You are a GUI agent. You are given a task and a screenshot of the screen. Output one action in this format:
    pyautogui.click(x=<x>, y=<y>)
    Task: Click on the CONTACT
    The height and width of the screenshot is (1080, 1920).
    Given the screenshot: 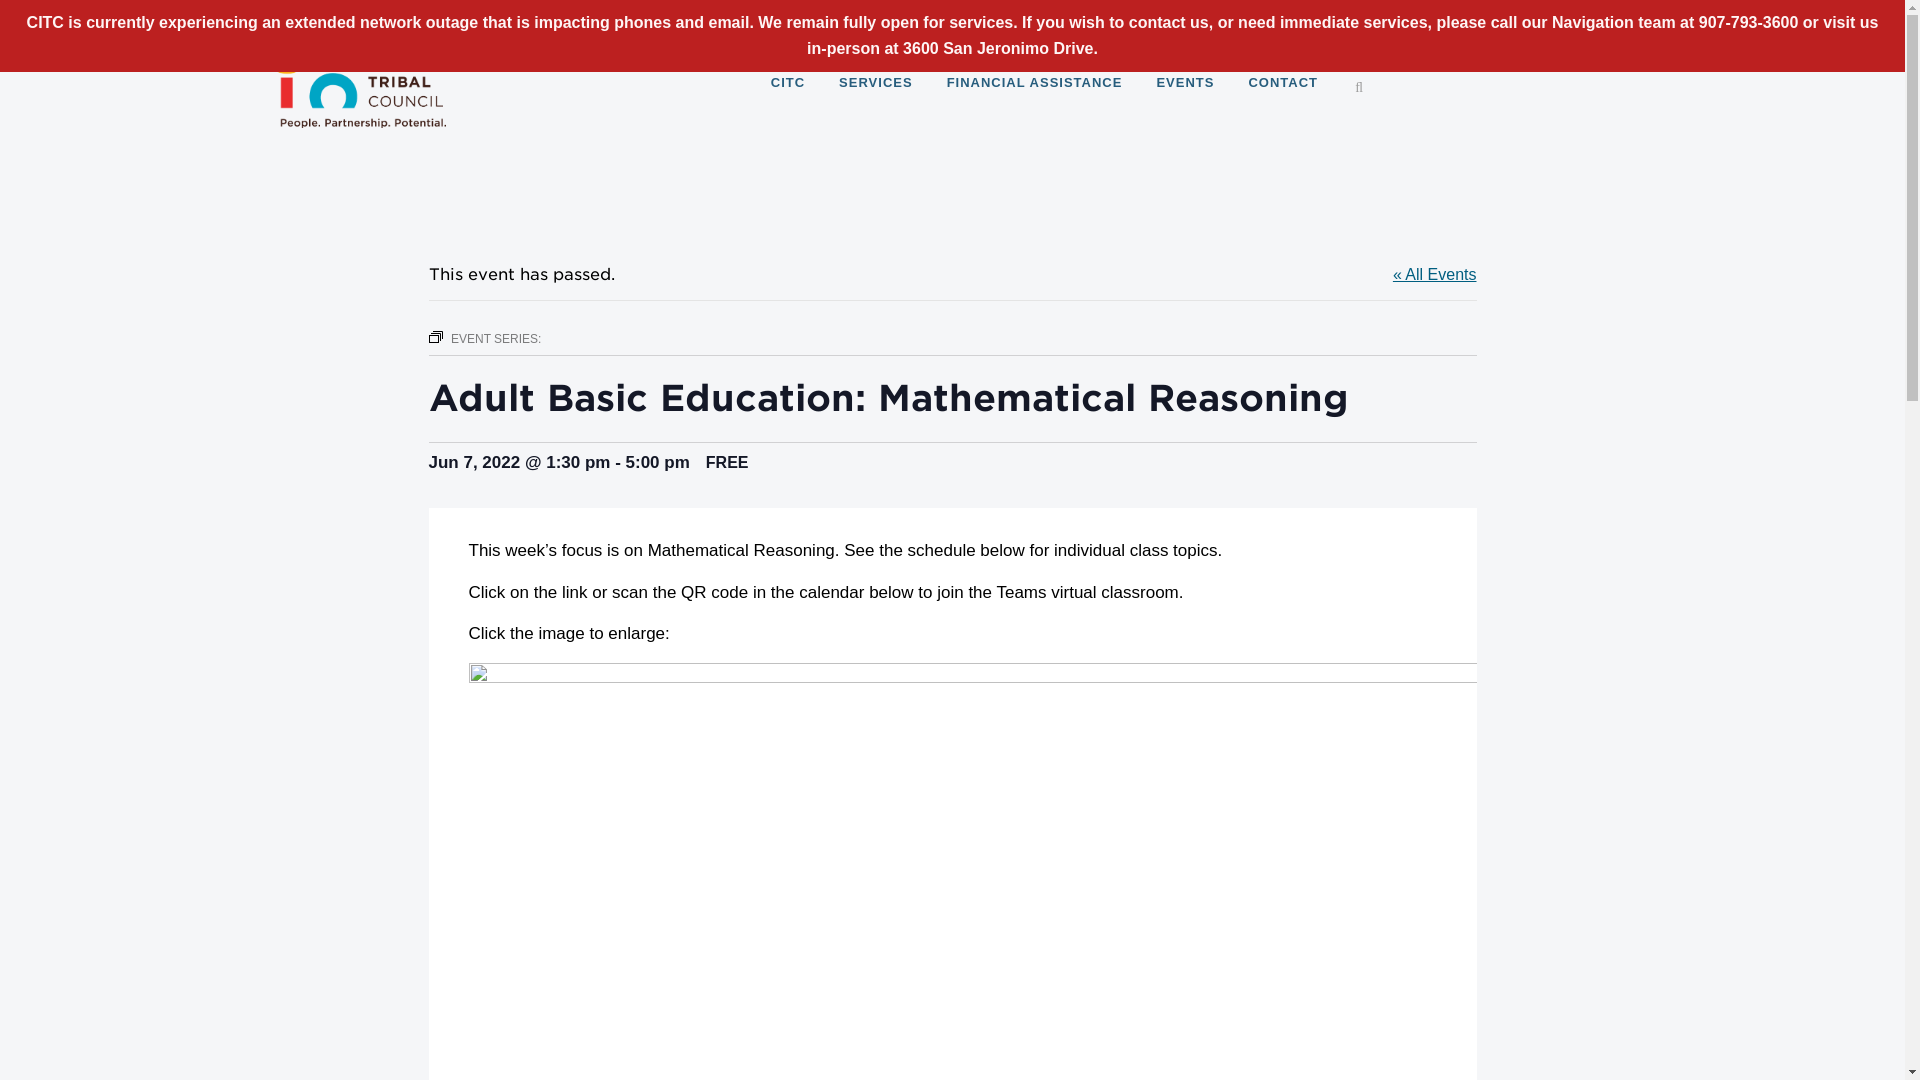 What is the action you would take?
    pyautogui.click(x=1282, y=82)
    